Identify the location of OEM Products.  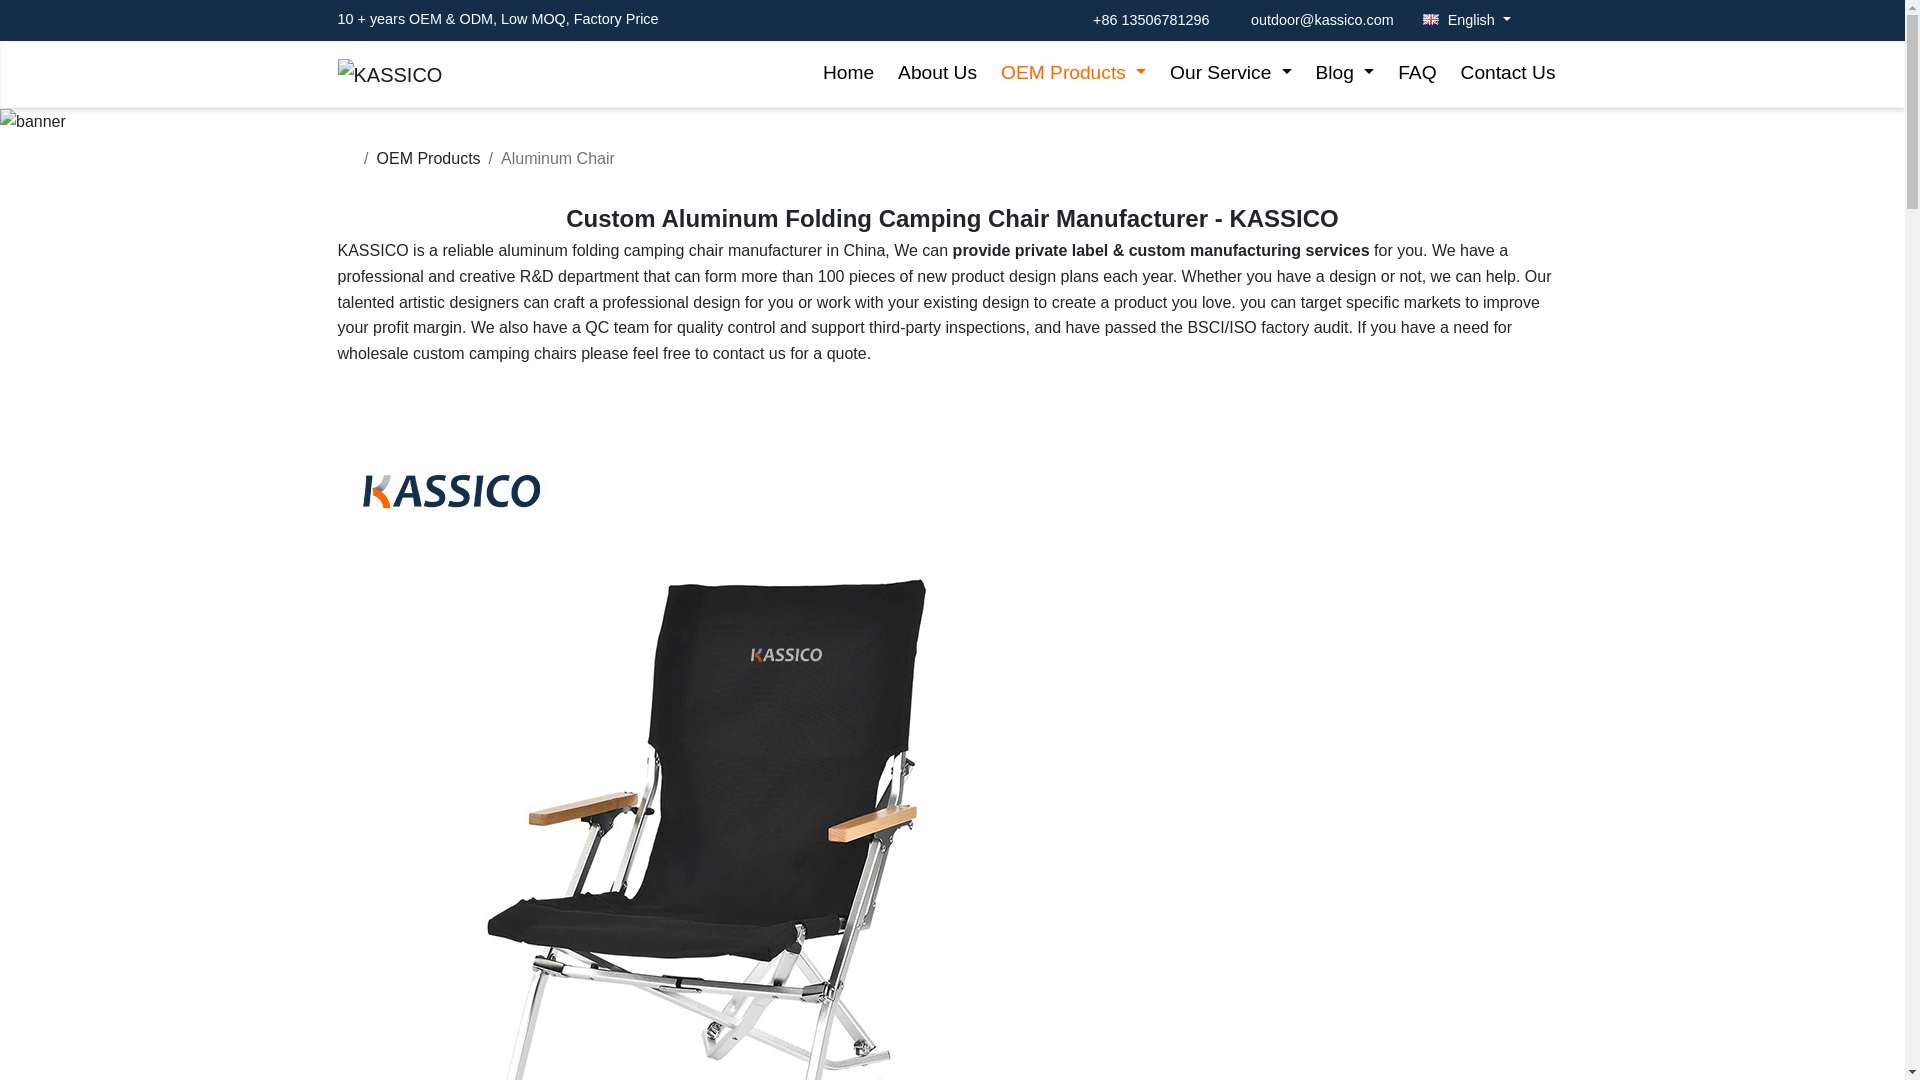
(1072, 73).